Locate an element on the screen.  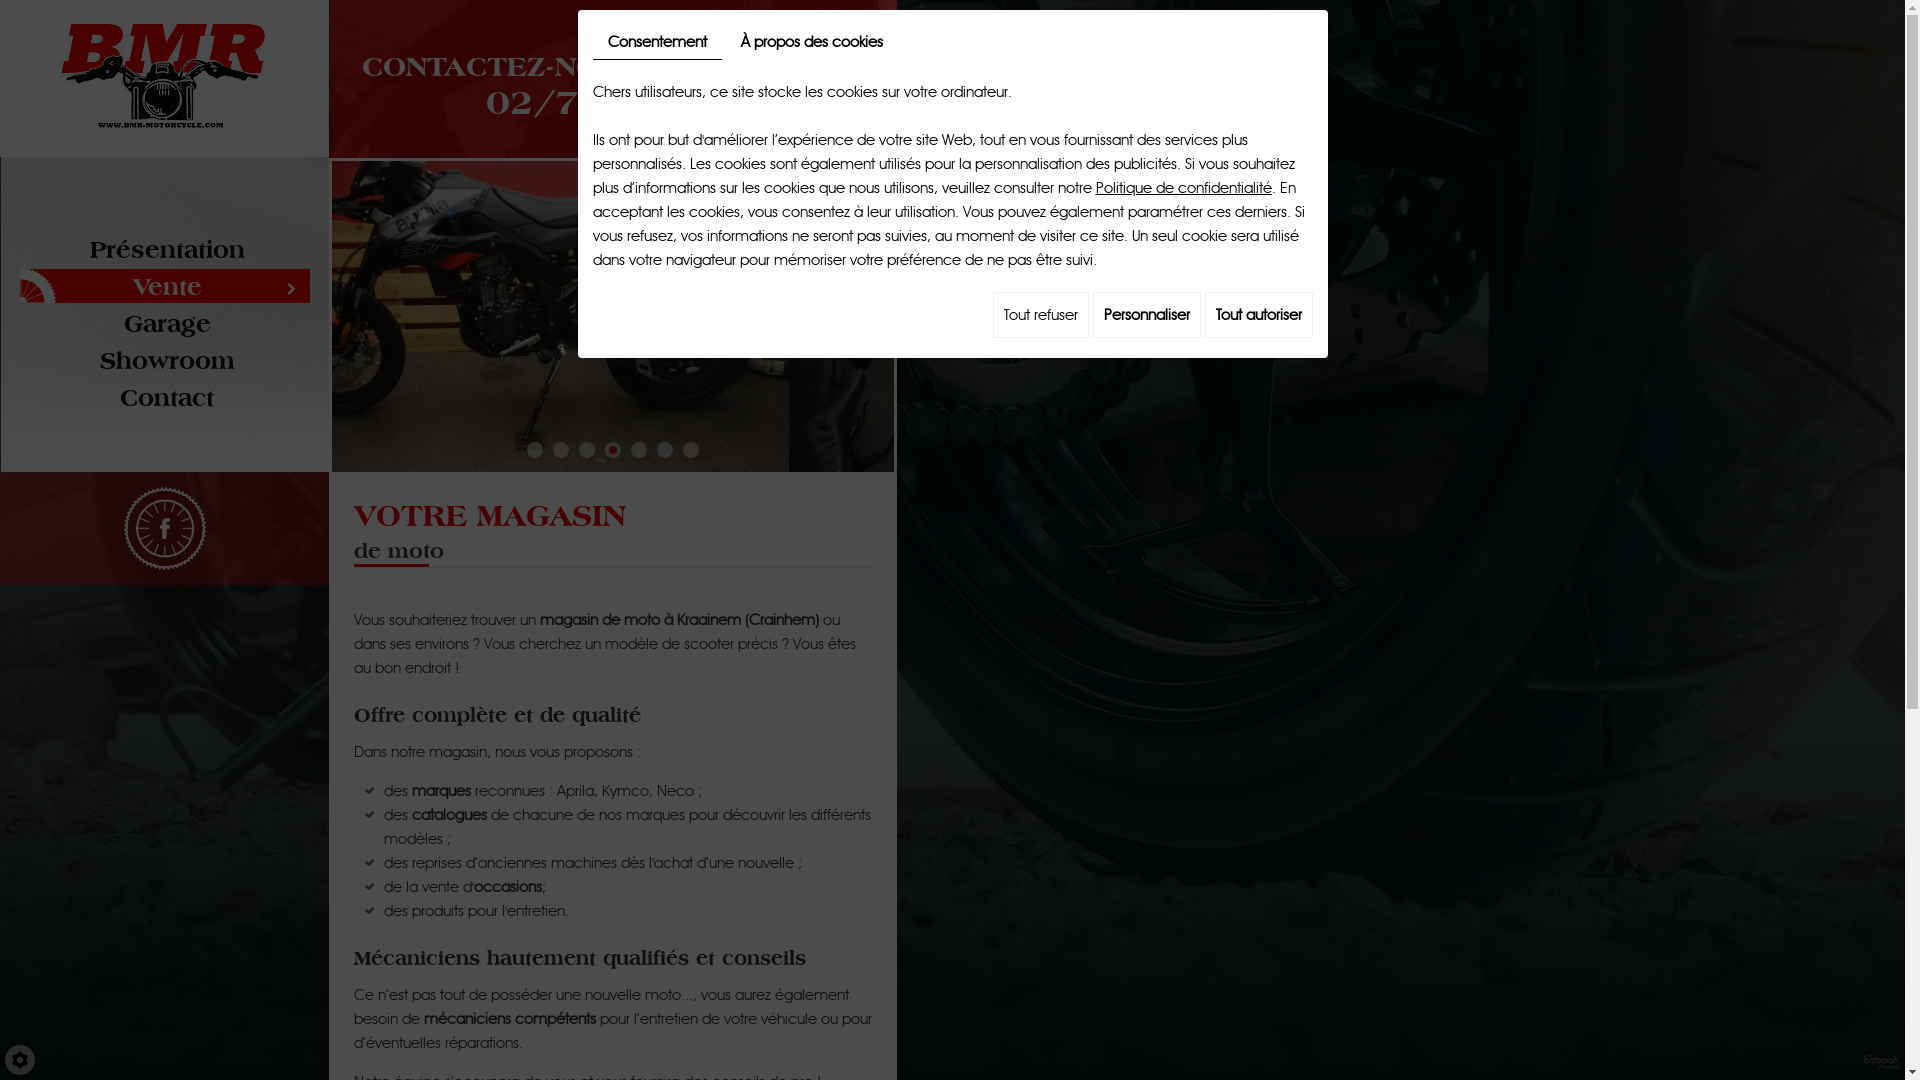
Tout autoriser is located at coordinates (1258, 315).